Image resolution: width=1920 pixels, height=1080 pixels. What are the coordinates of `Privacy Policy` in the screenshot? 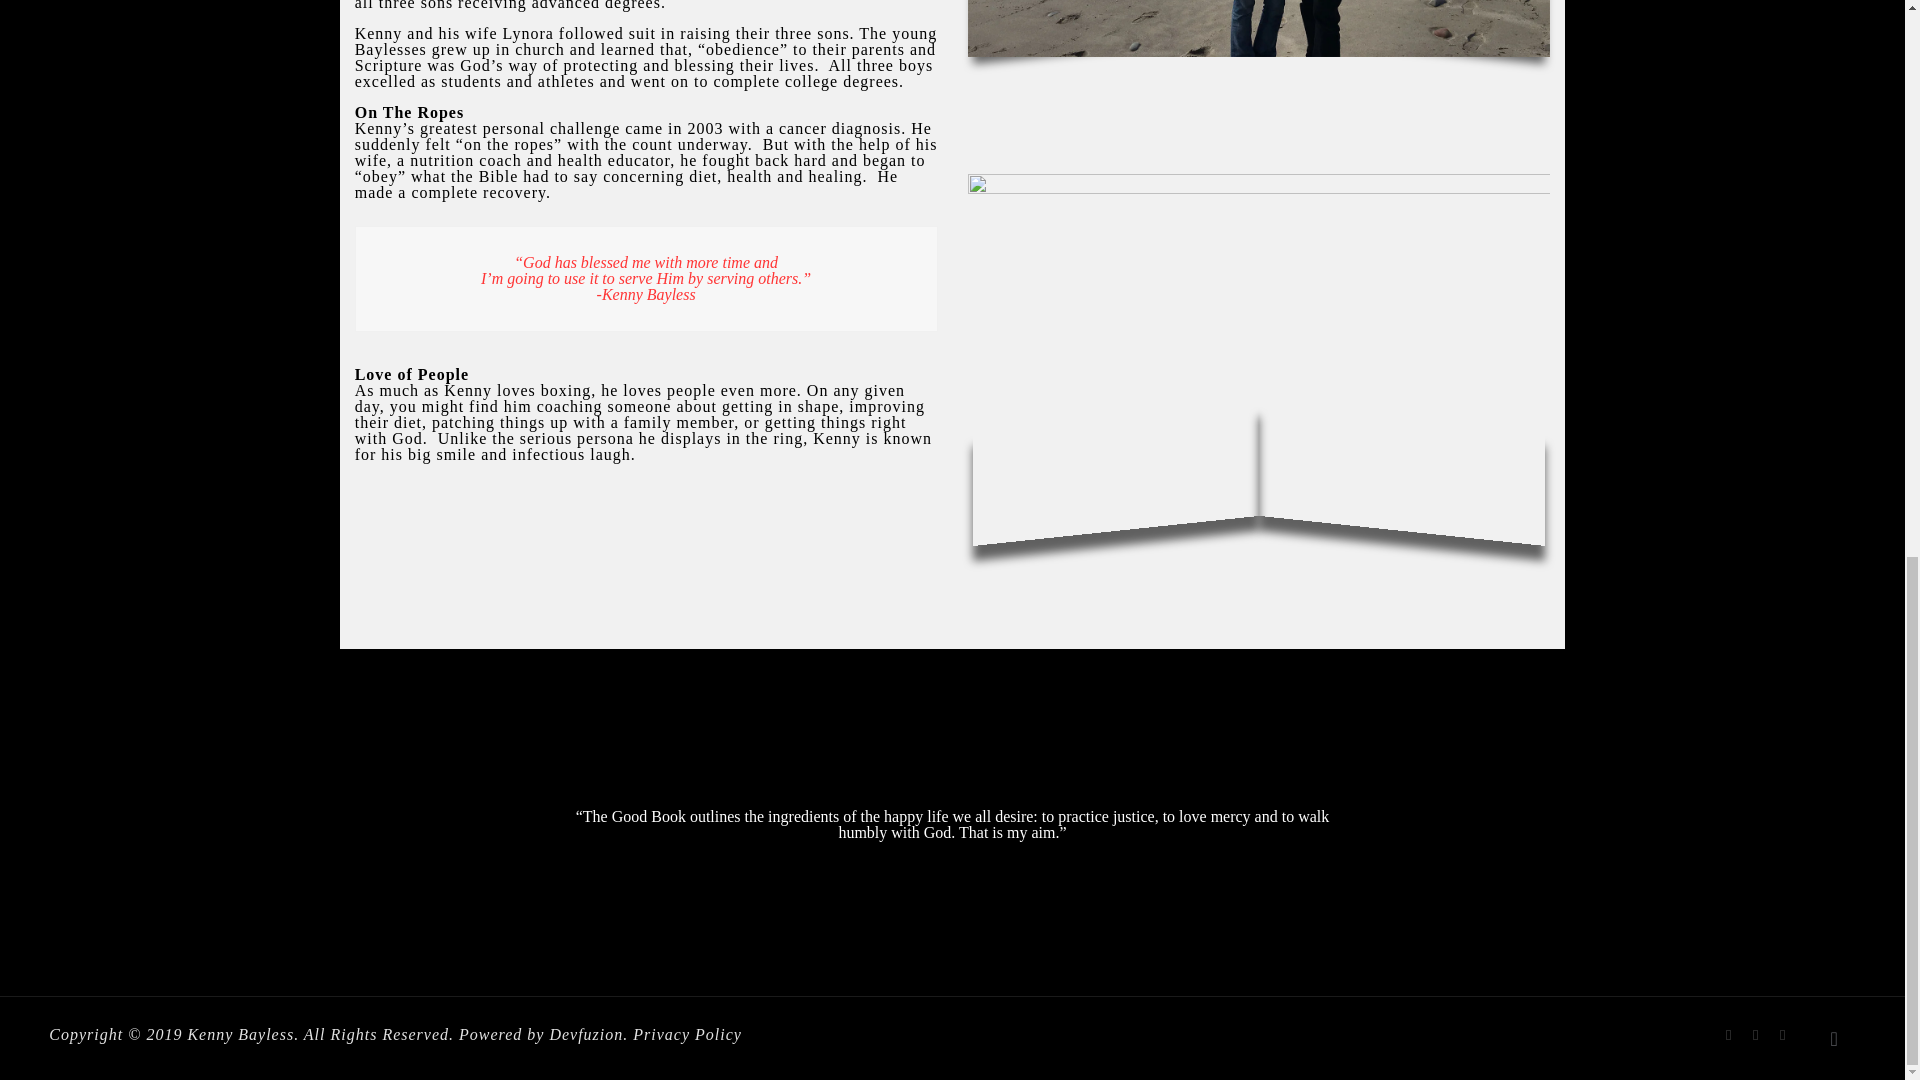 It's located at (687, 1034).